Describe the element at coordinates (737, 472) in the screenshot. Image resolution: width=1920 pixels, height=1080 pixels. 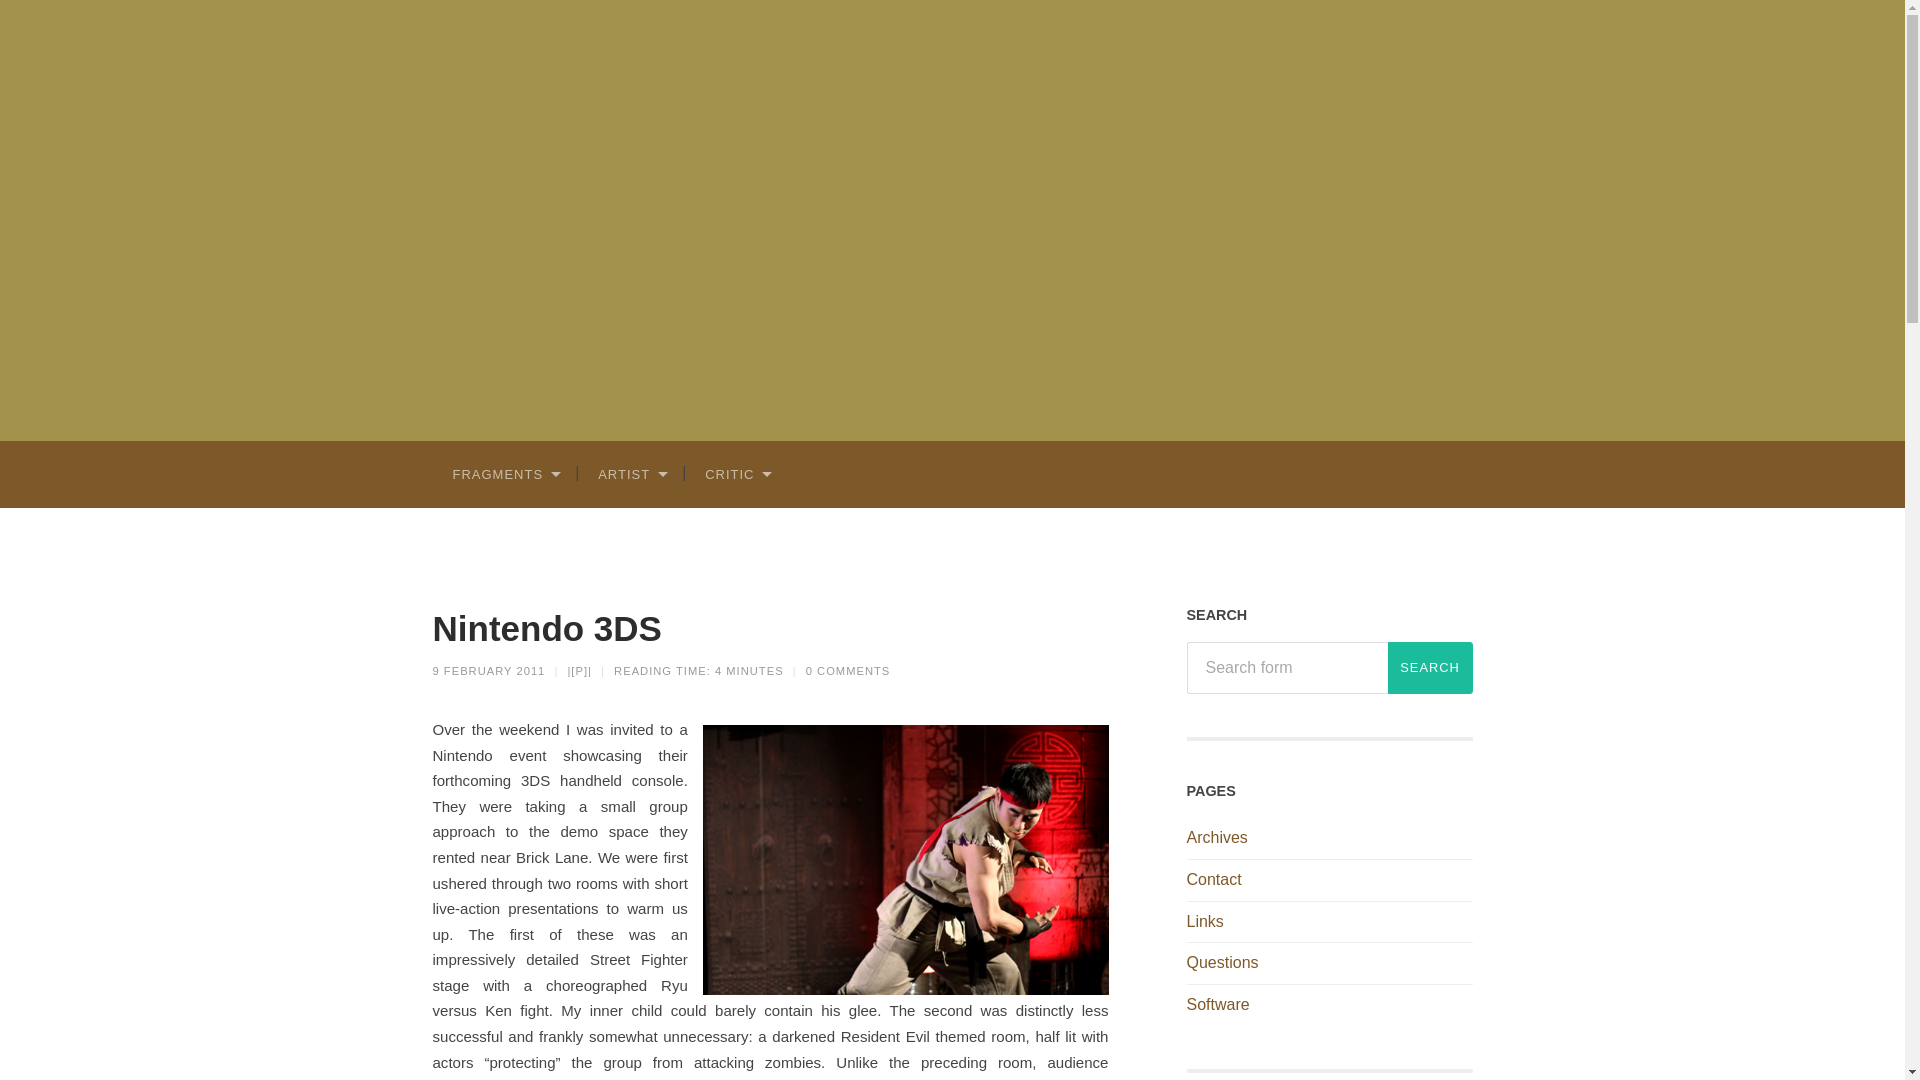
I see `CRITIC` at that location.